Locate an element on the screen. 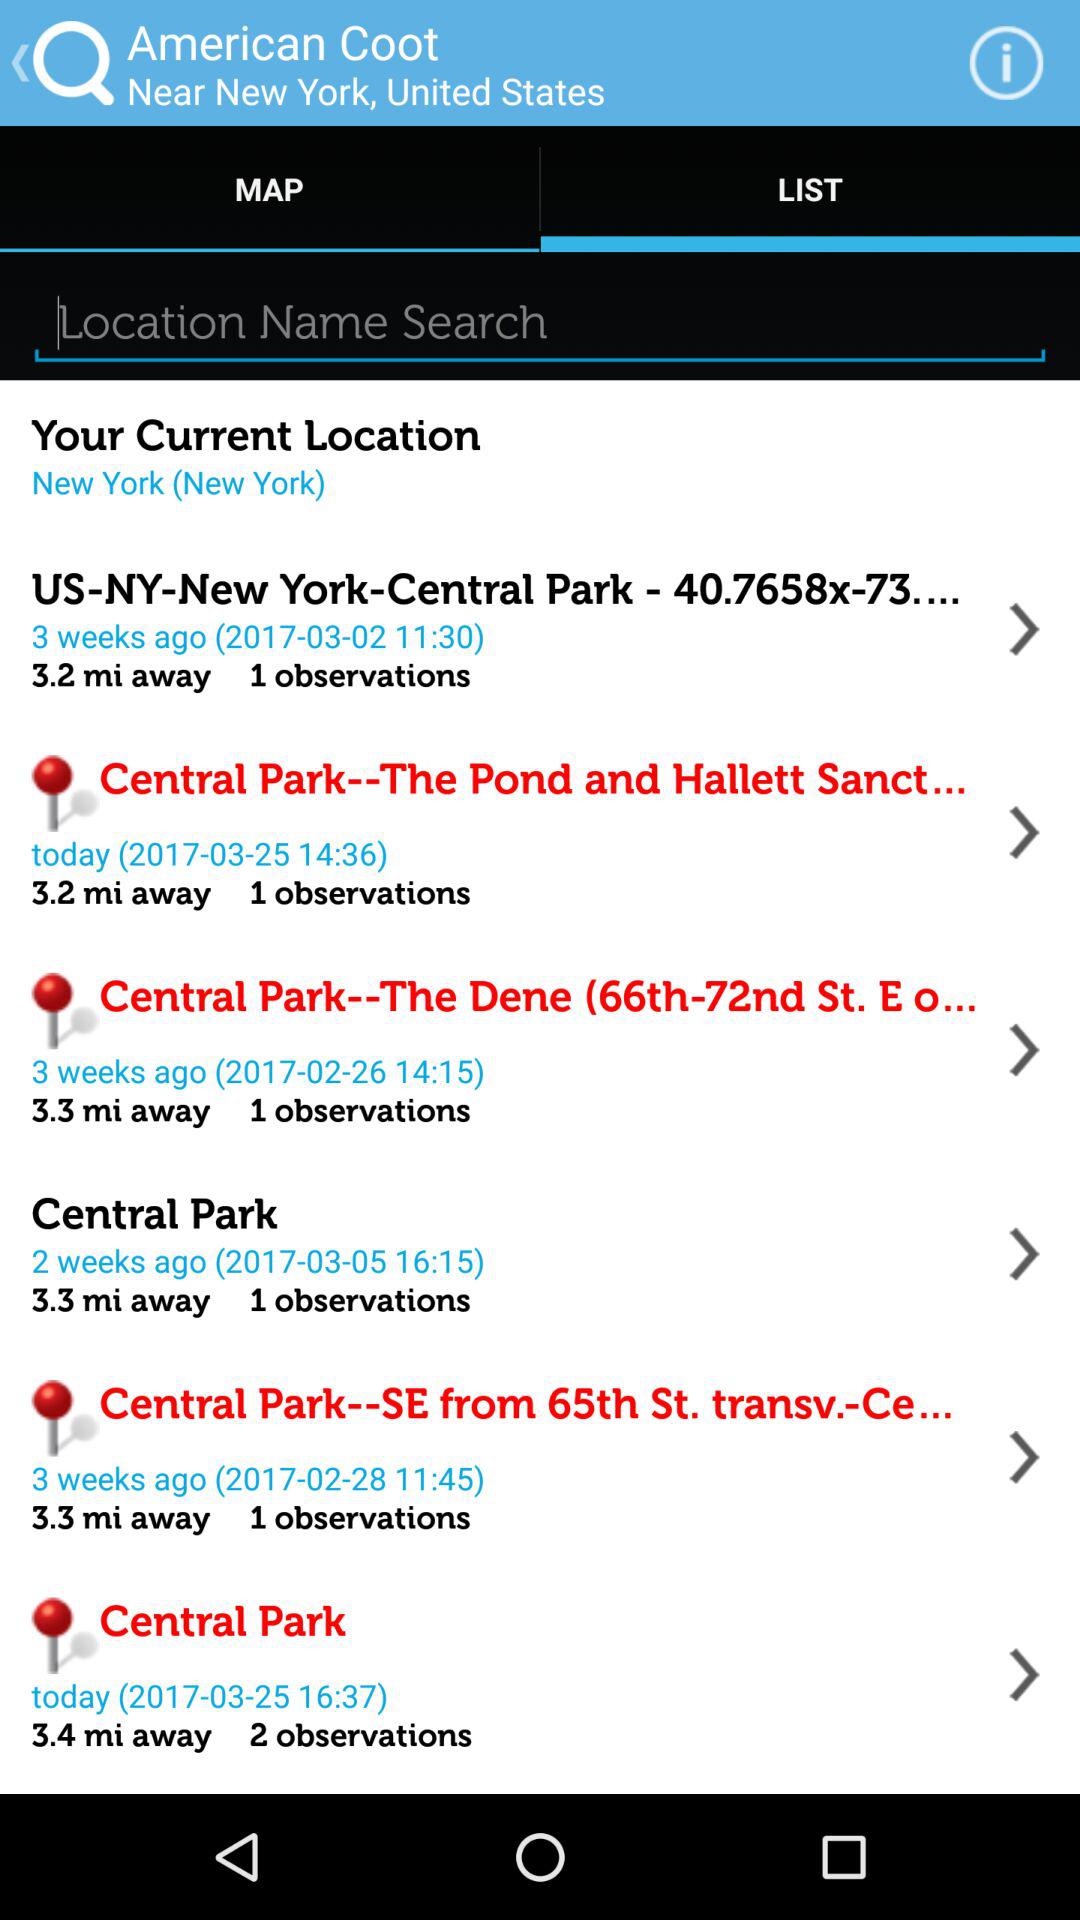 The width and height of the screenshot is (1080, 1920). select location is located at coordinates (1024, 629).